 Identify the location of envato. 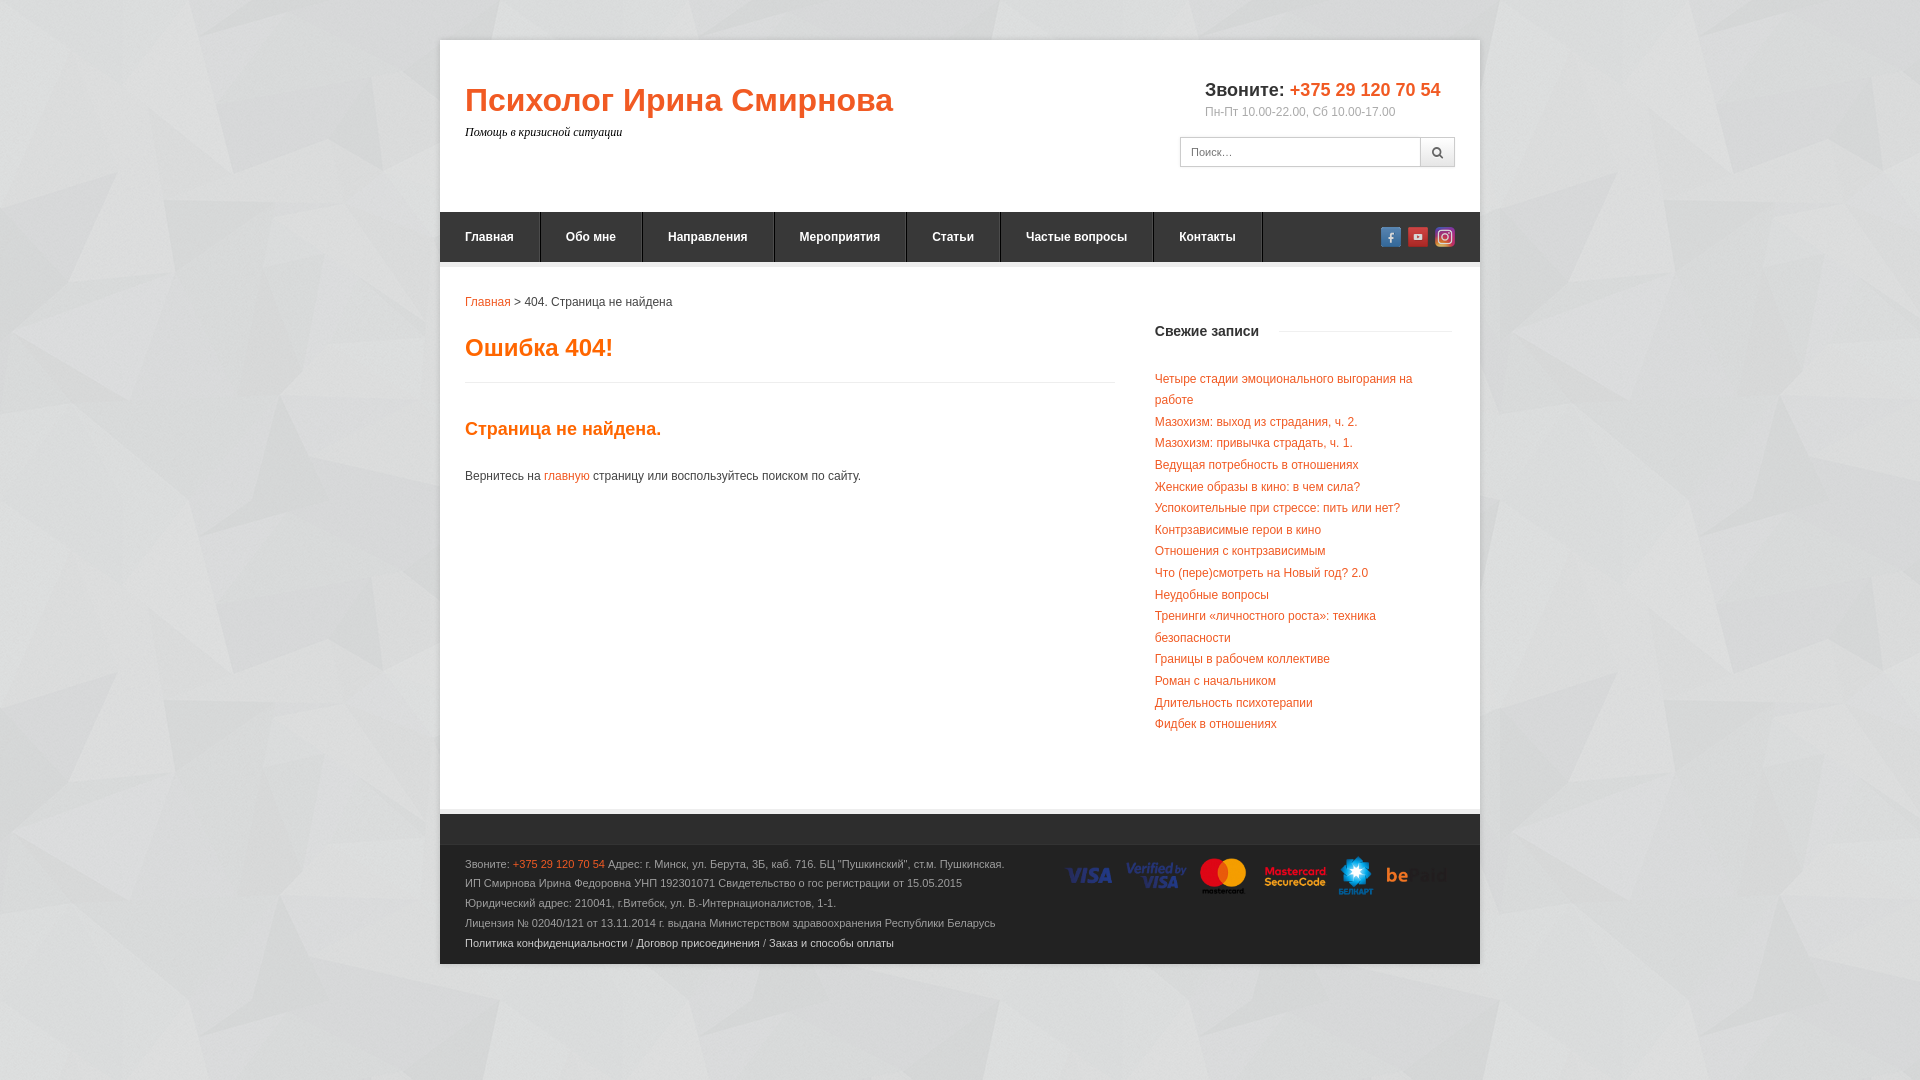
(1445, 237).